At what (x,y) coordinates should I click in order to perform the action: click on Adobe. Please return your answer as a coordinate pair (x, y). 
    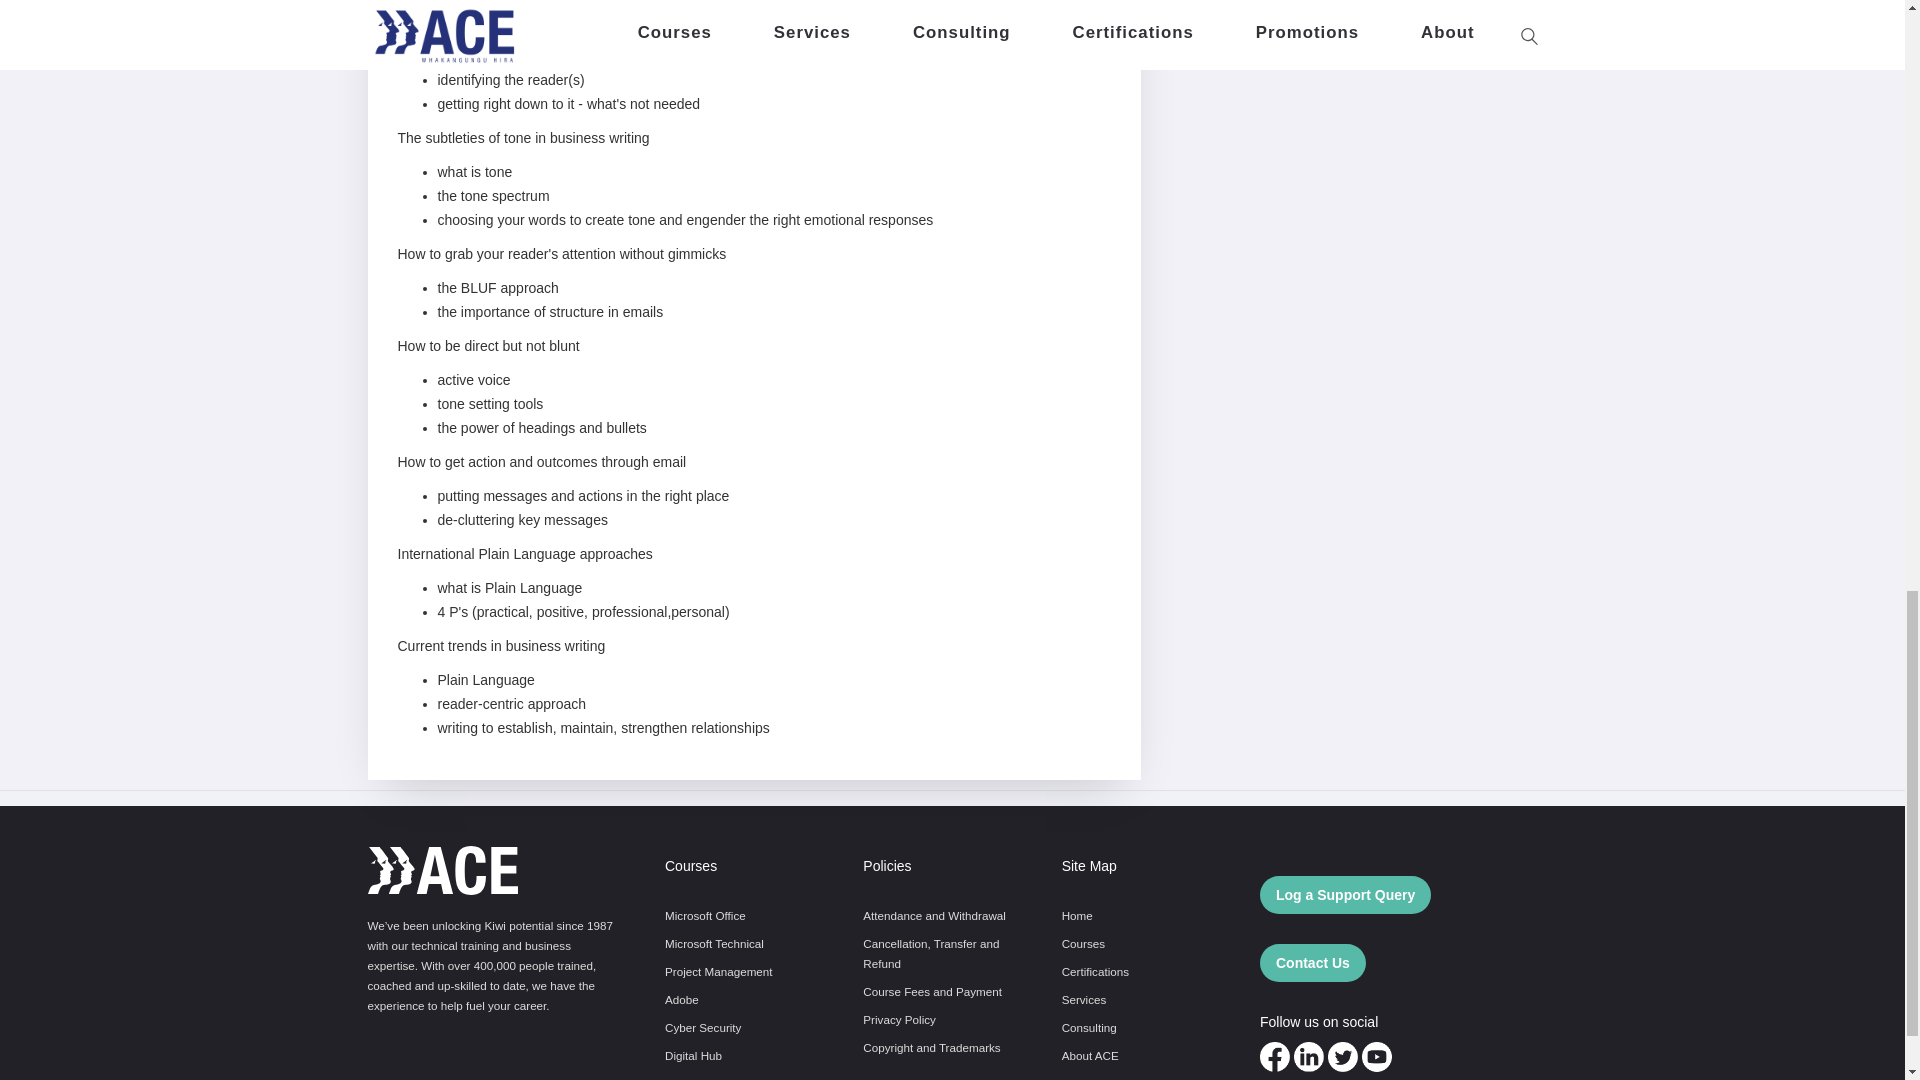
    Looking at the image, I should click on (681, 1000).